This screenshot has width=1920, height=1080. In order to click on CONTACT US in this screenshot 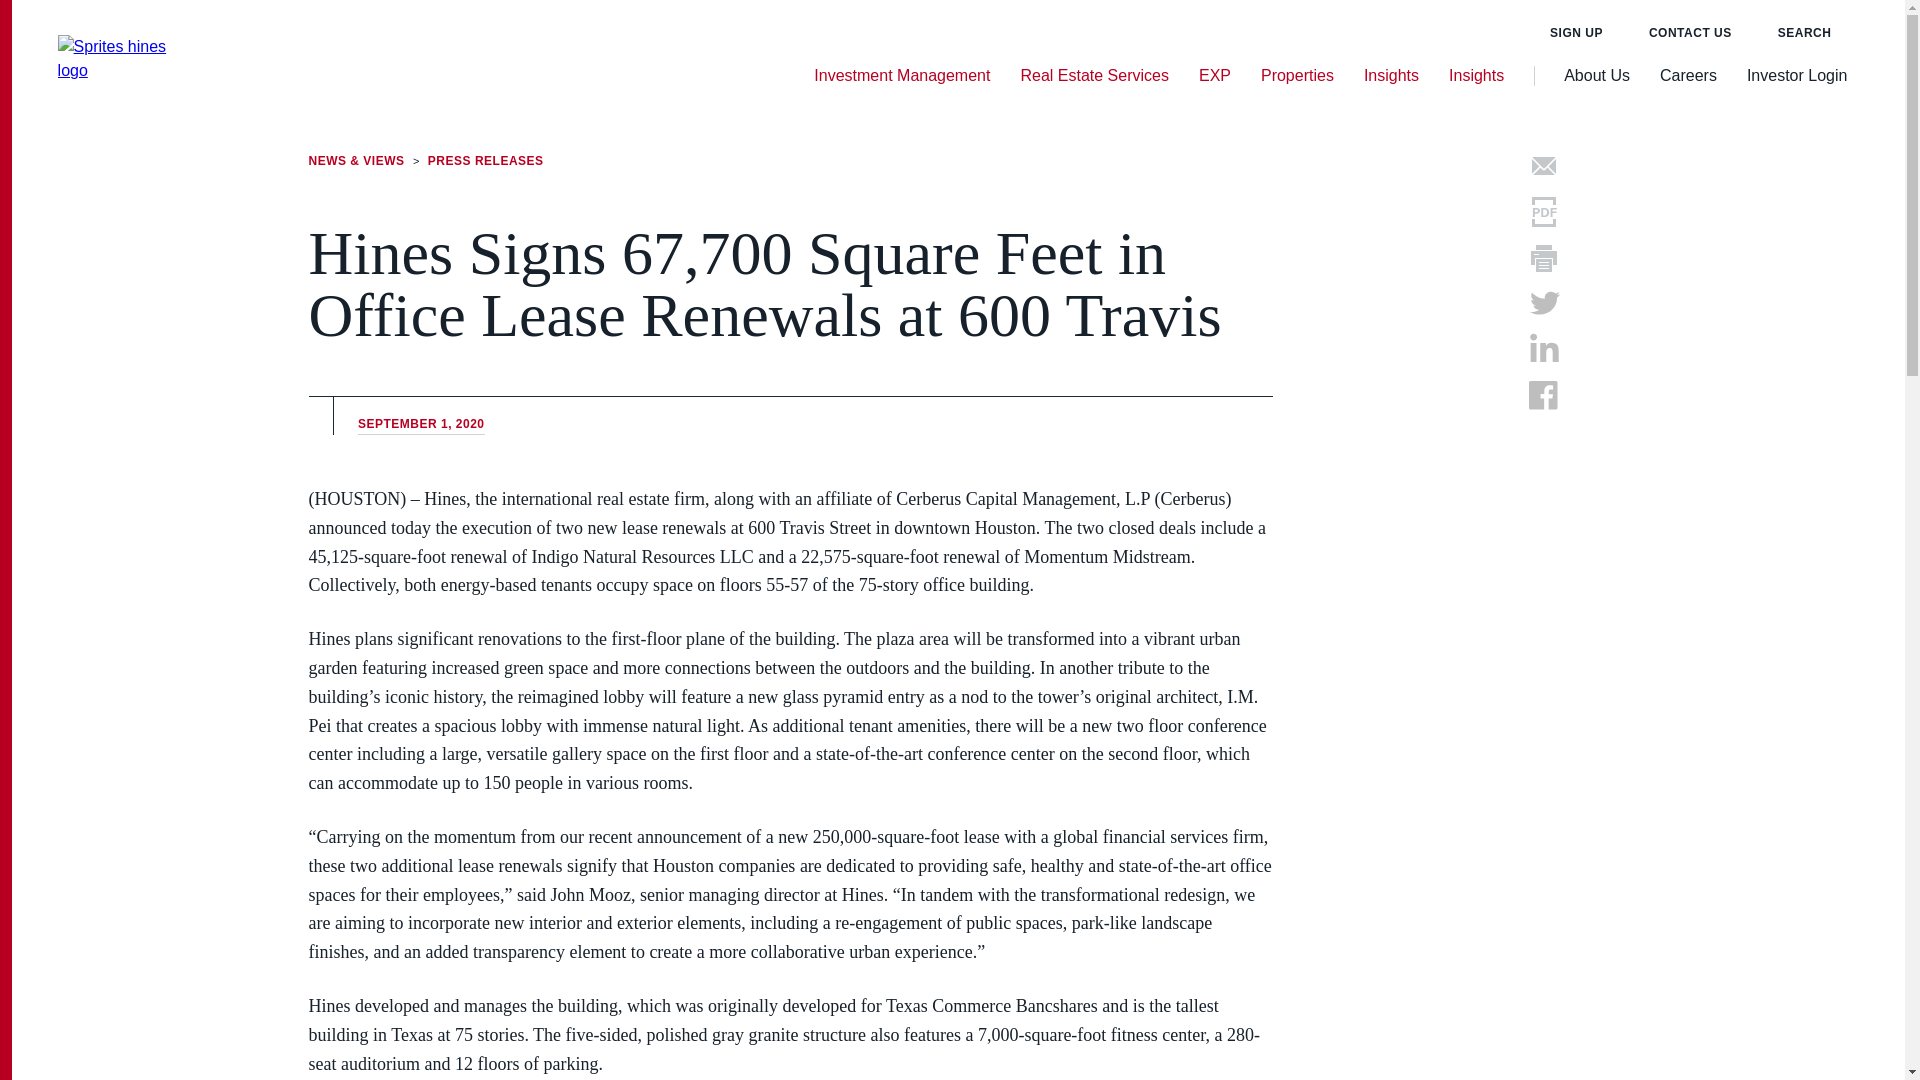, I will do `click(1698, 32)`.